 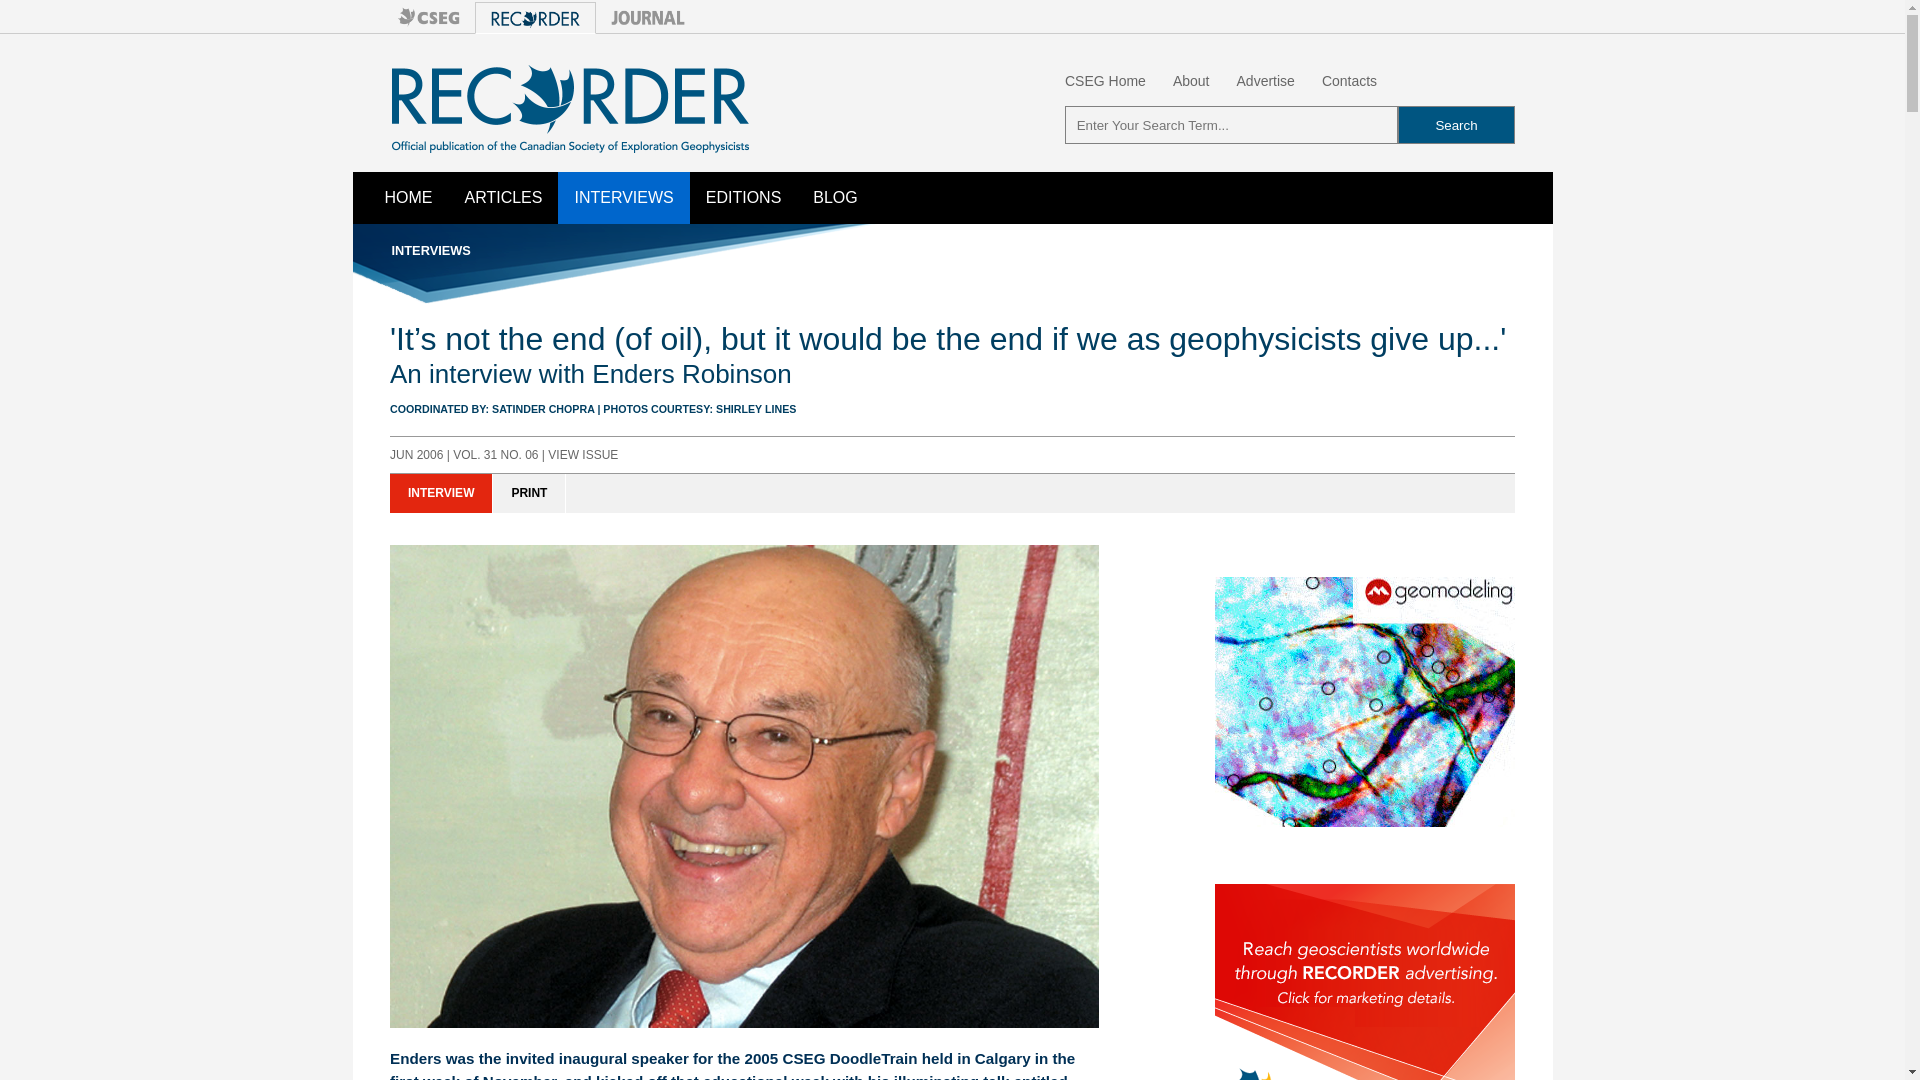 What do you see at coordinates (834, 197) in the screenshot?
I see `BLOG` at bounding box center [834, 197].